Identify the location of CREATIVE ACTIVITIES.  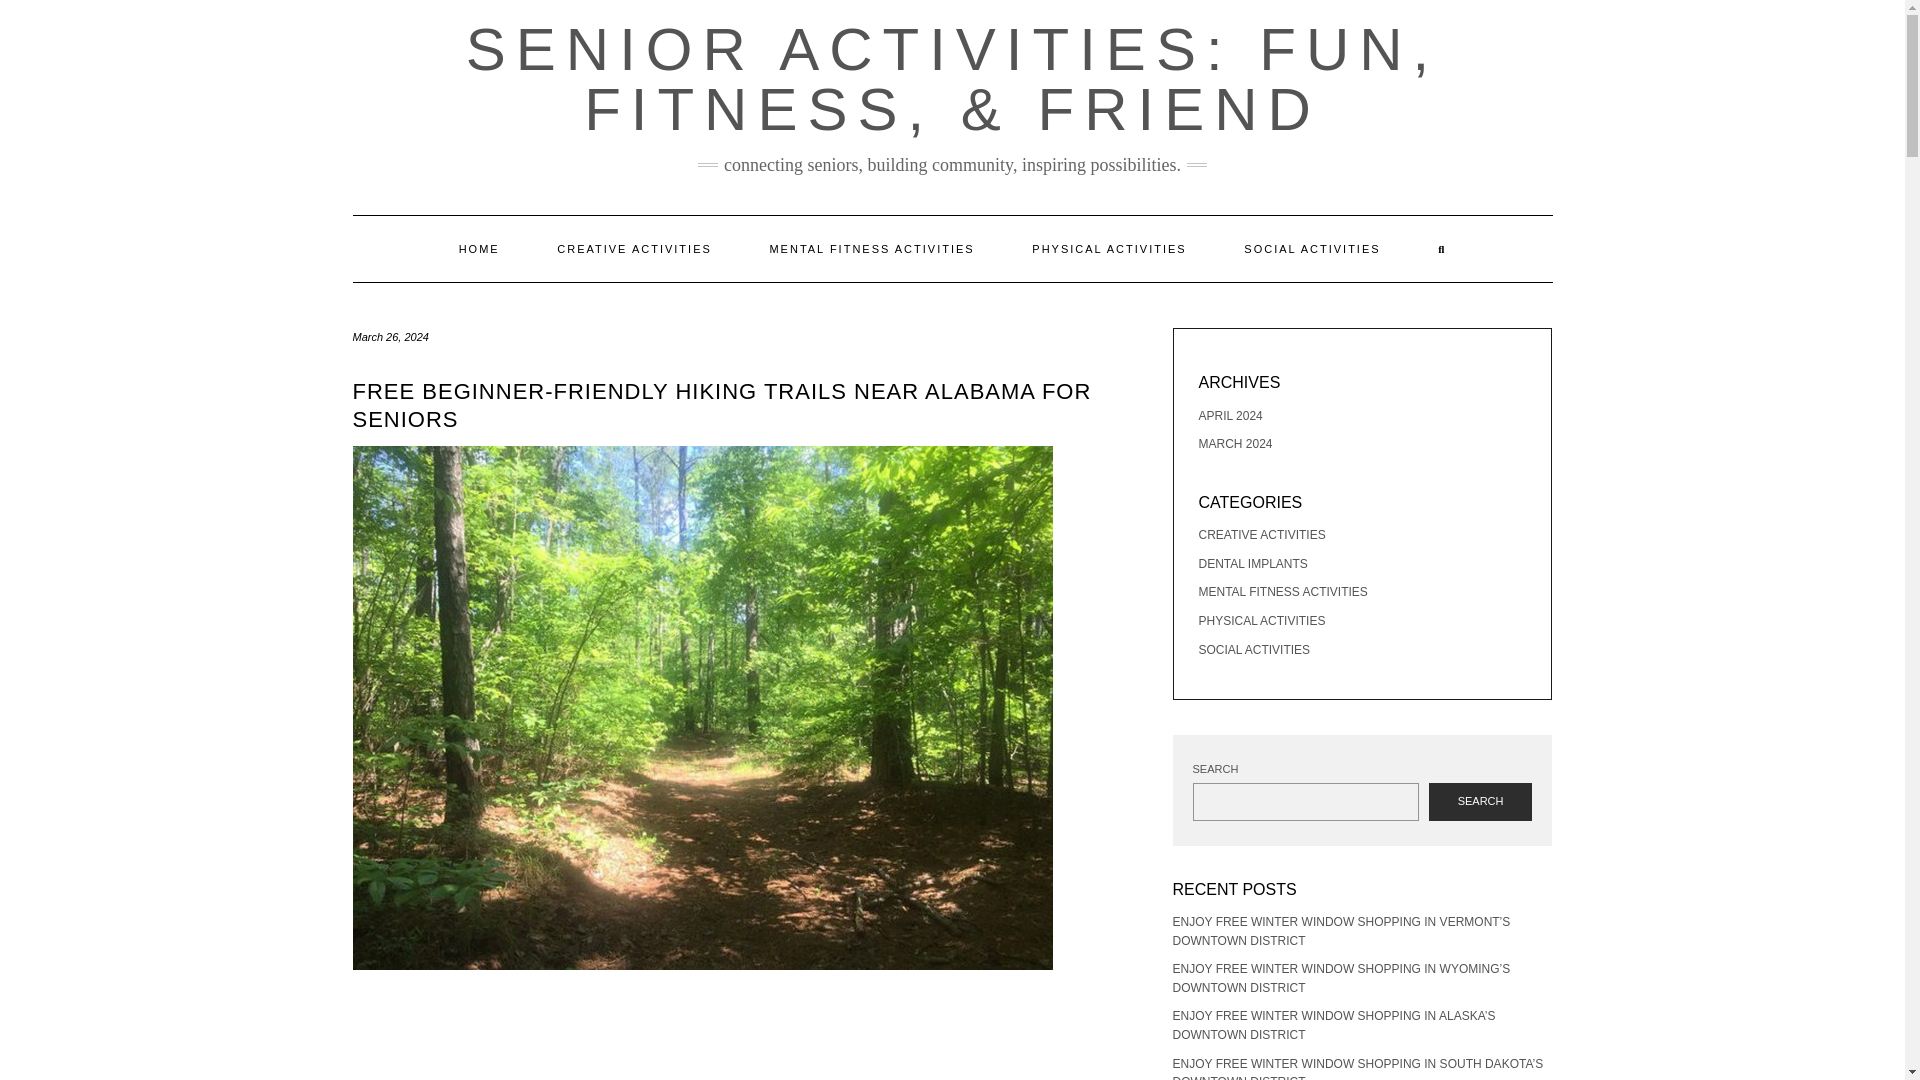
(1261, 535).